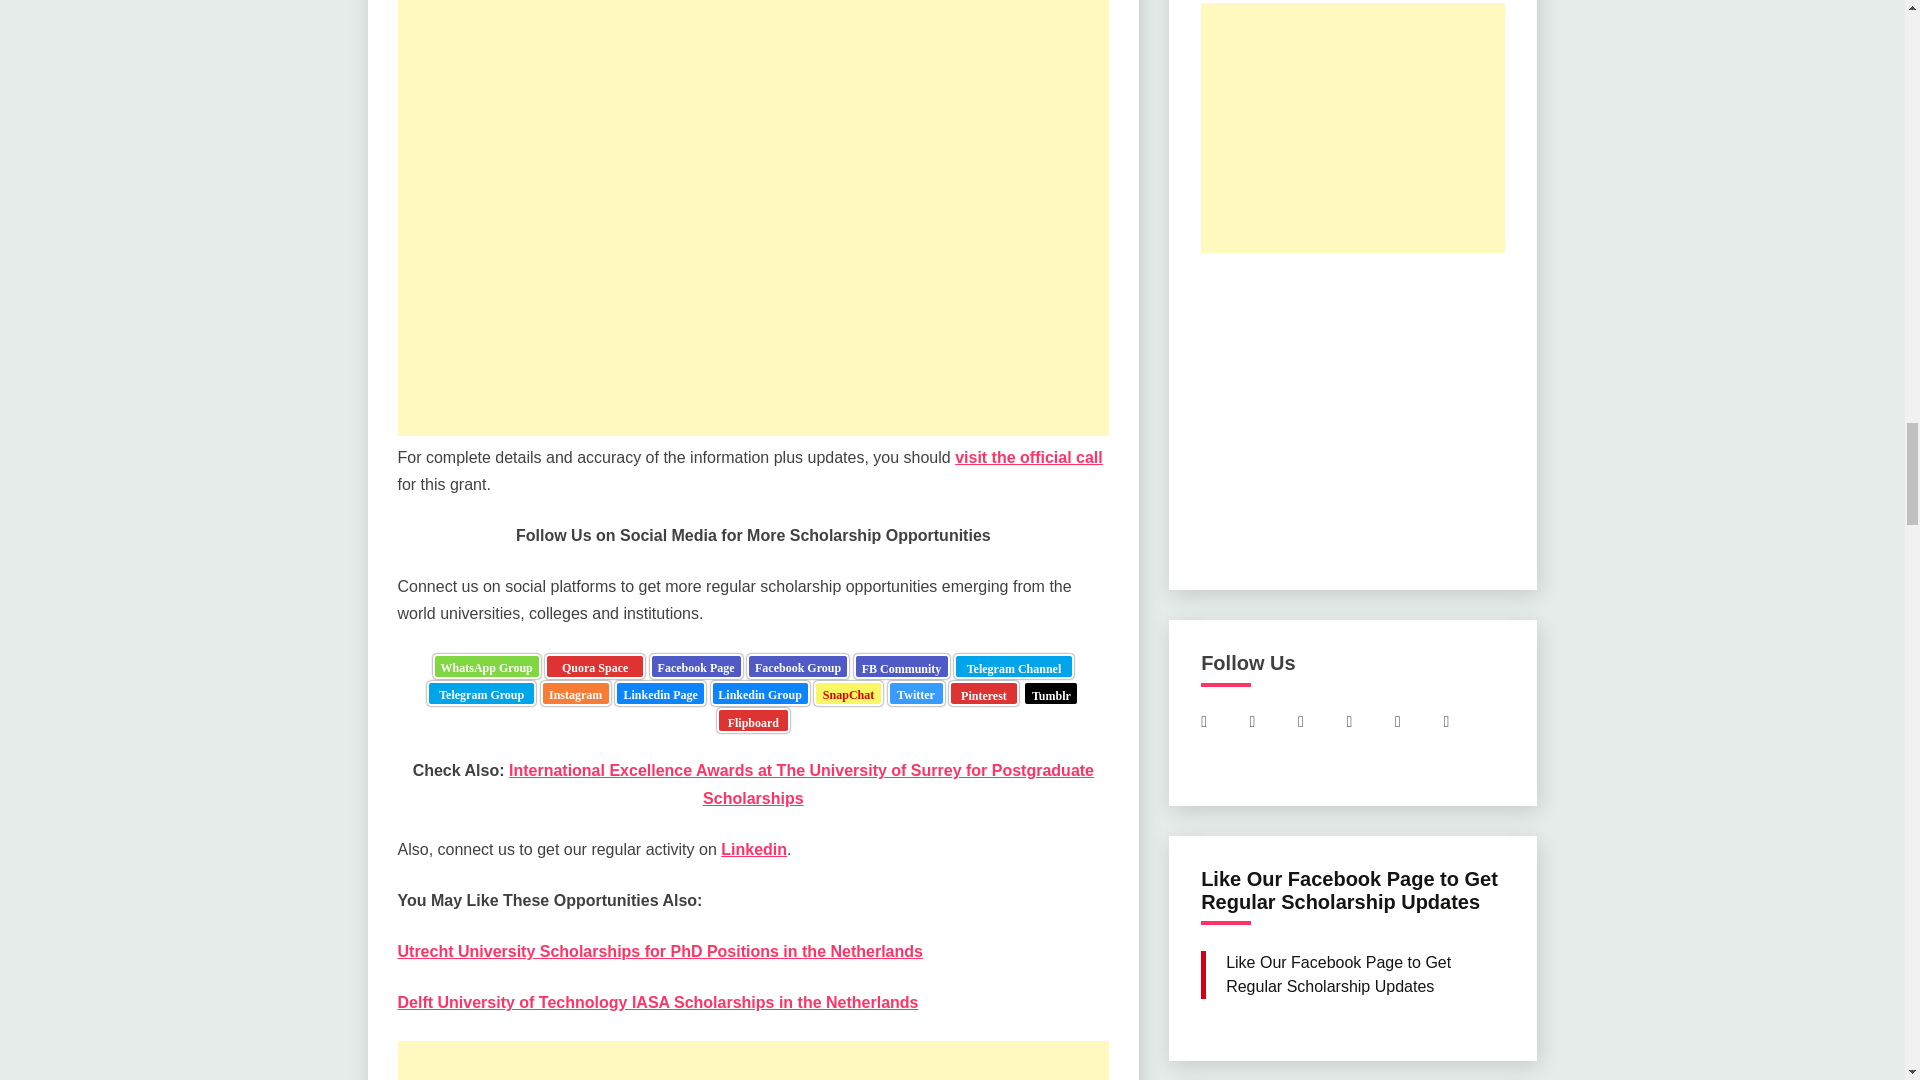  What do you see at coordinates (753, 182) in the screenshot?
I see `Advertisement` at bounding box center [753, 182].